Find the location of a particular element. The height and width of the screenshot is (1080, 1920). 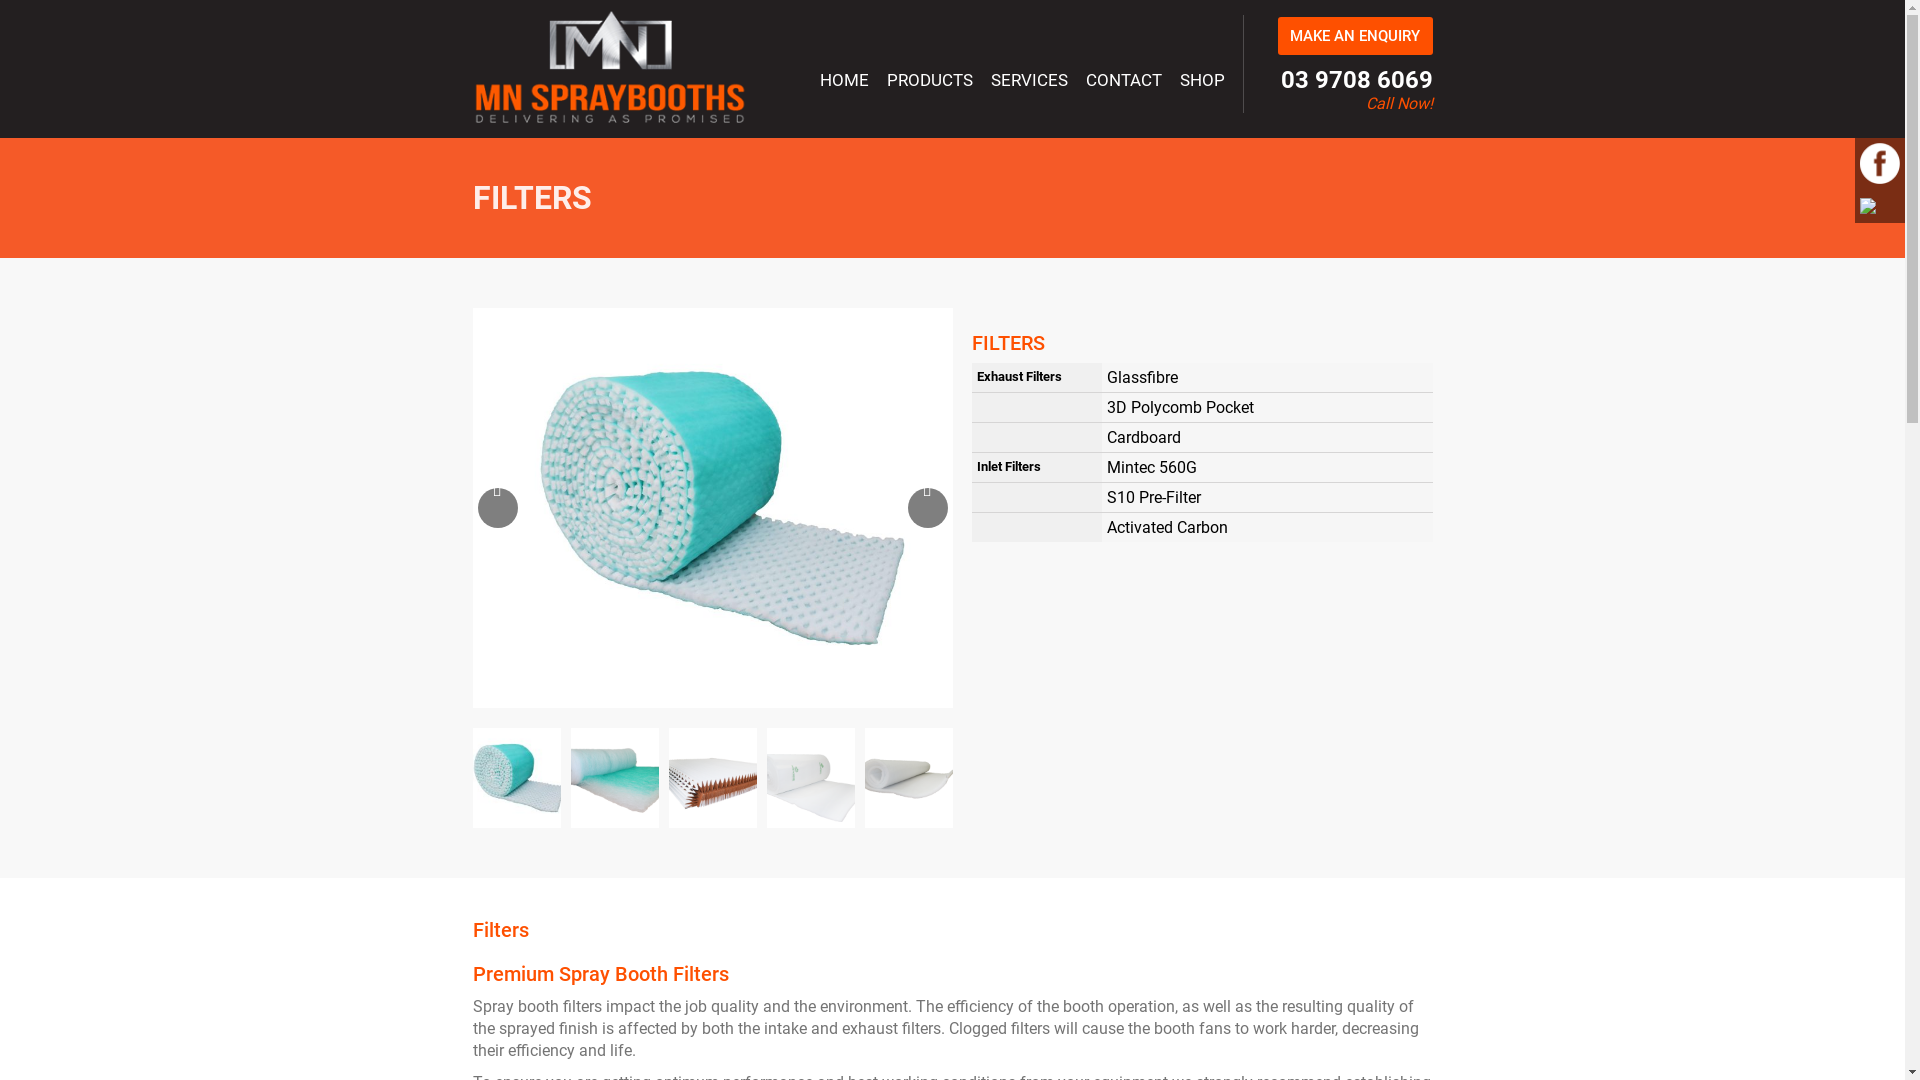

MAKE AN ENQUIRY is located at coordinates (1356, 36).